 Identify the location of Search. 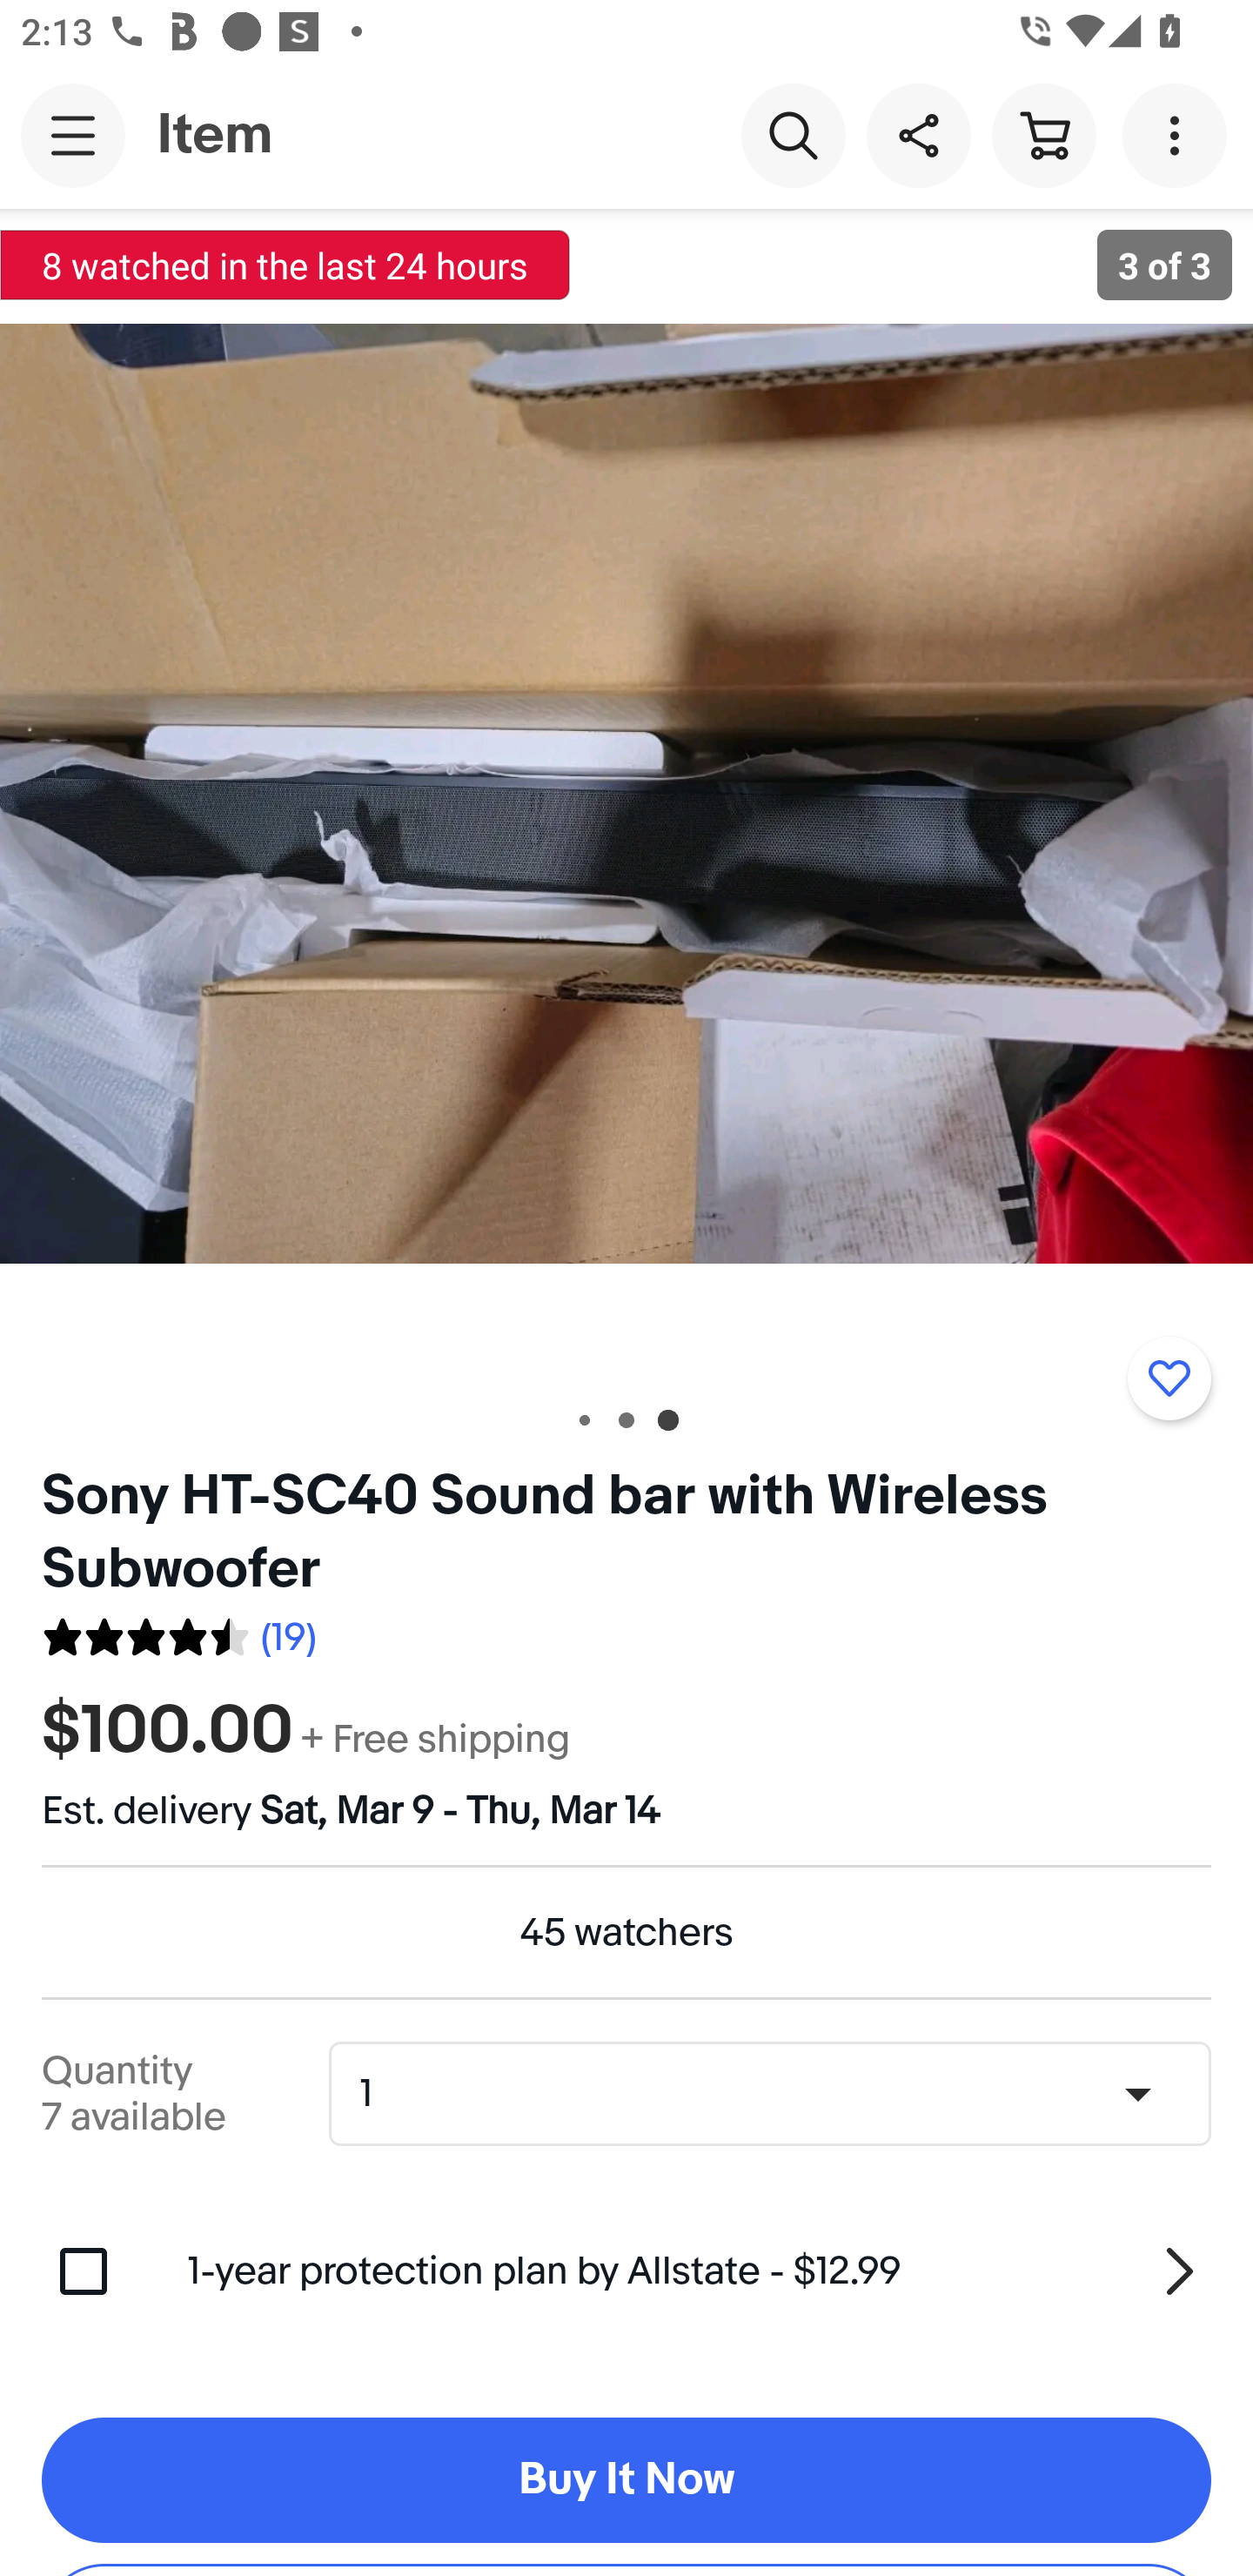
(793, 134).